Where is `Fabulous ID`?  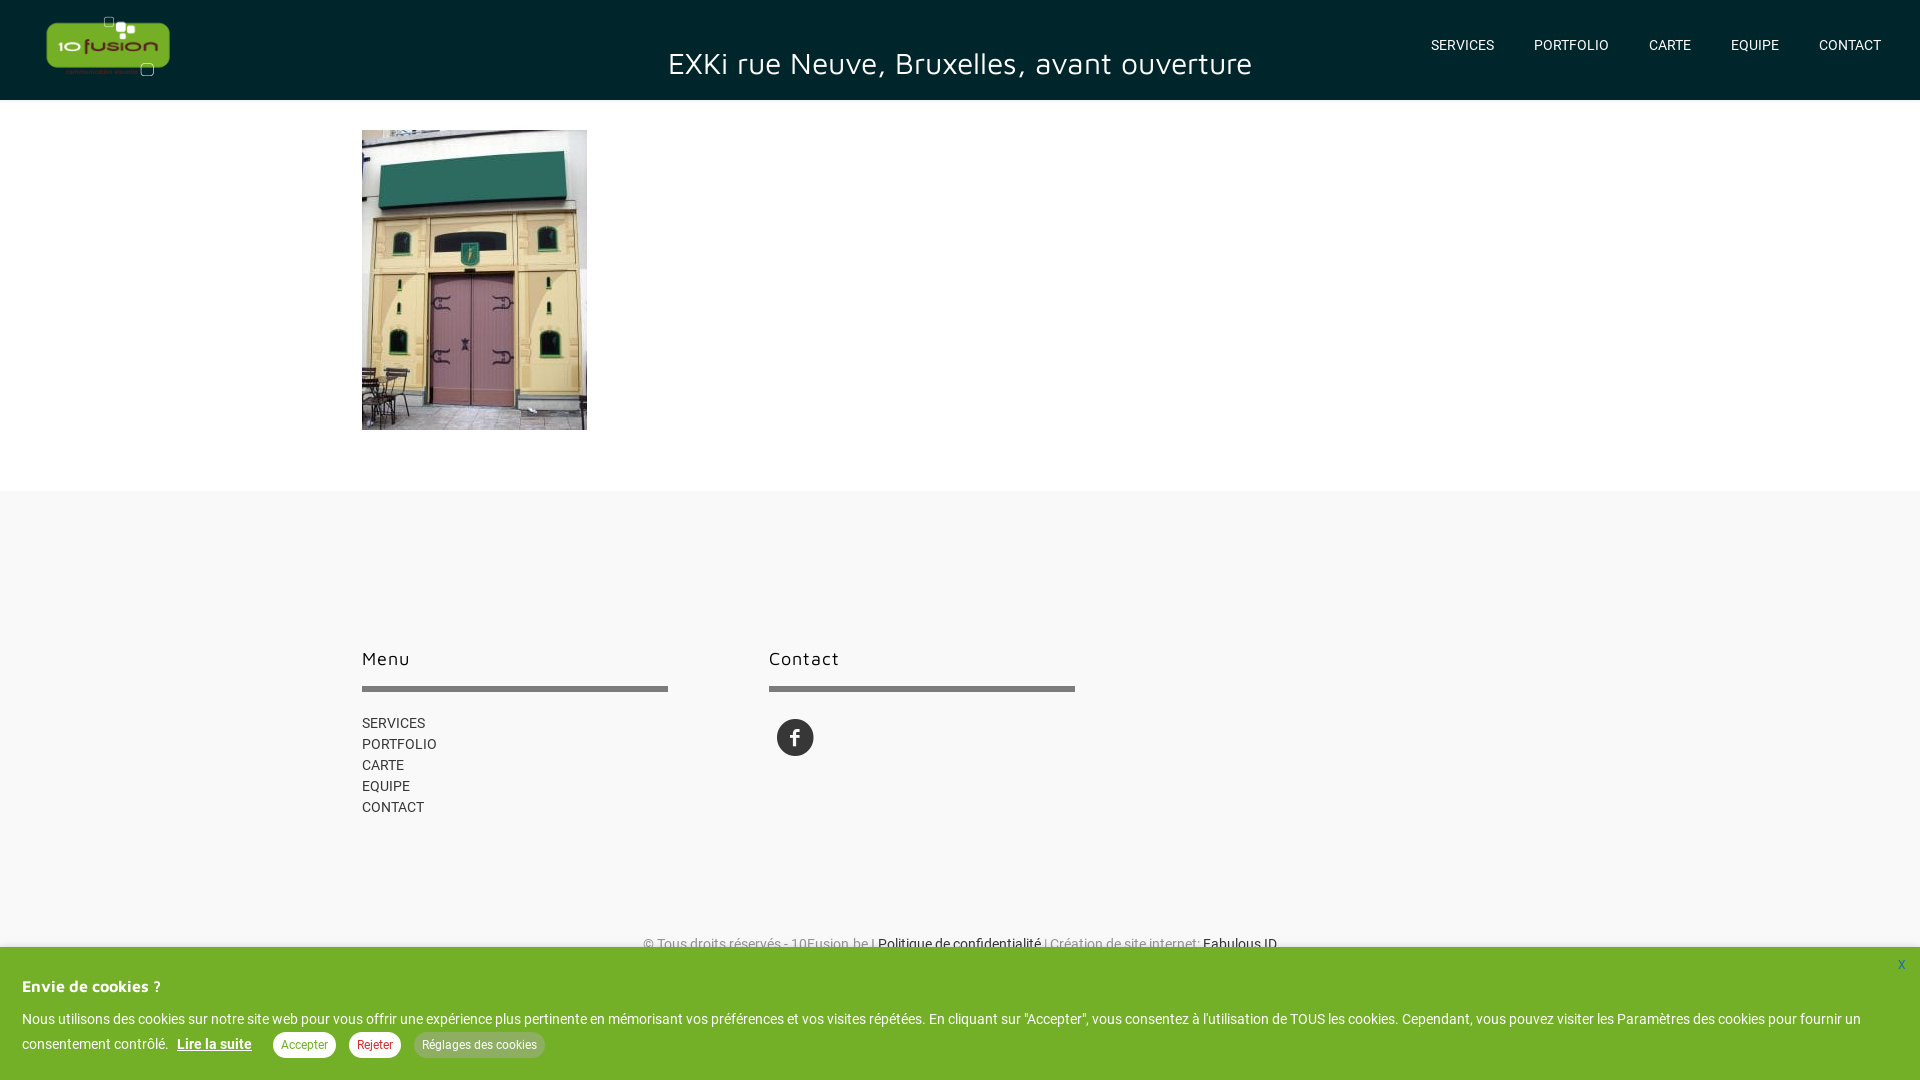
Fabulous ID is located at coordinates (1240, 944).